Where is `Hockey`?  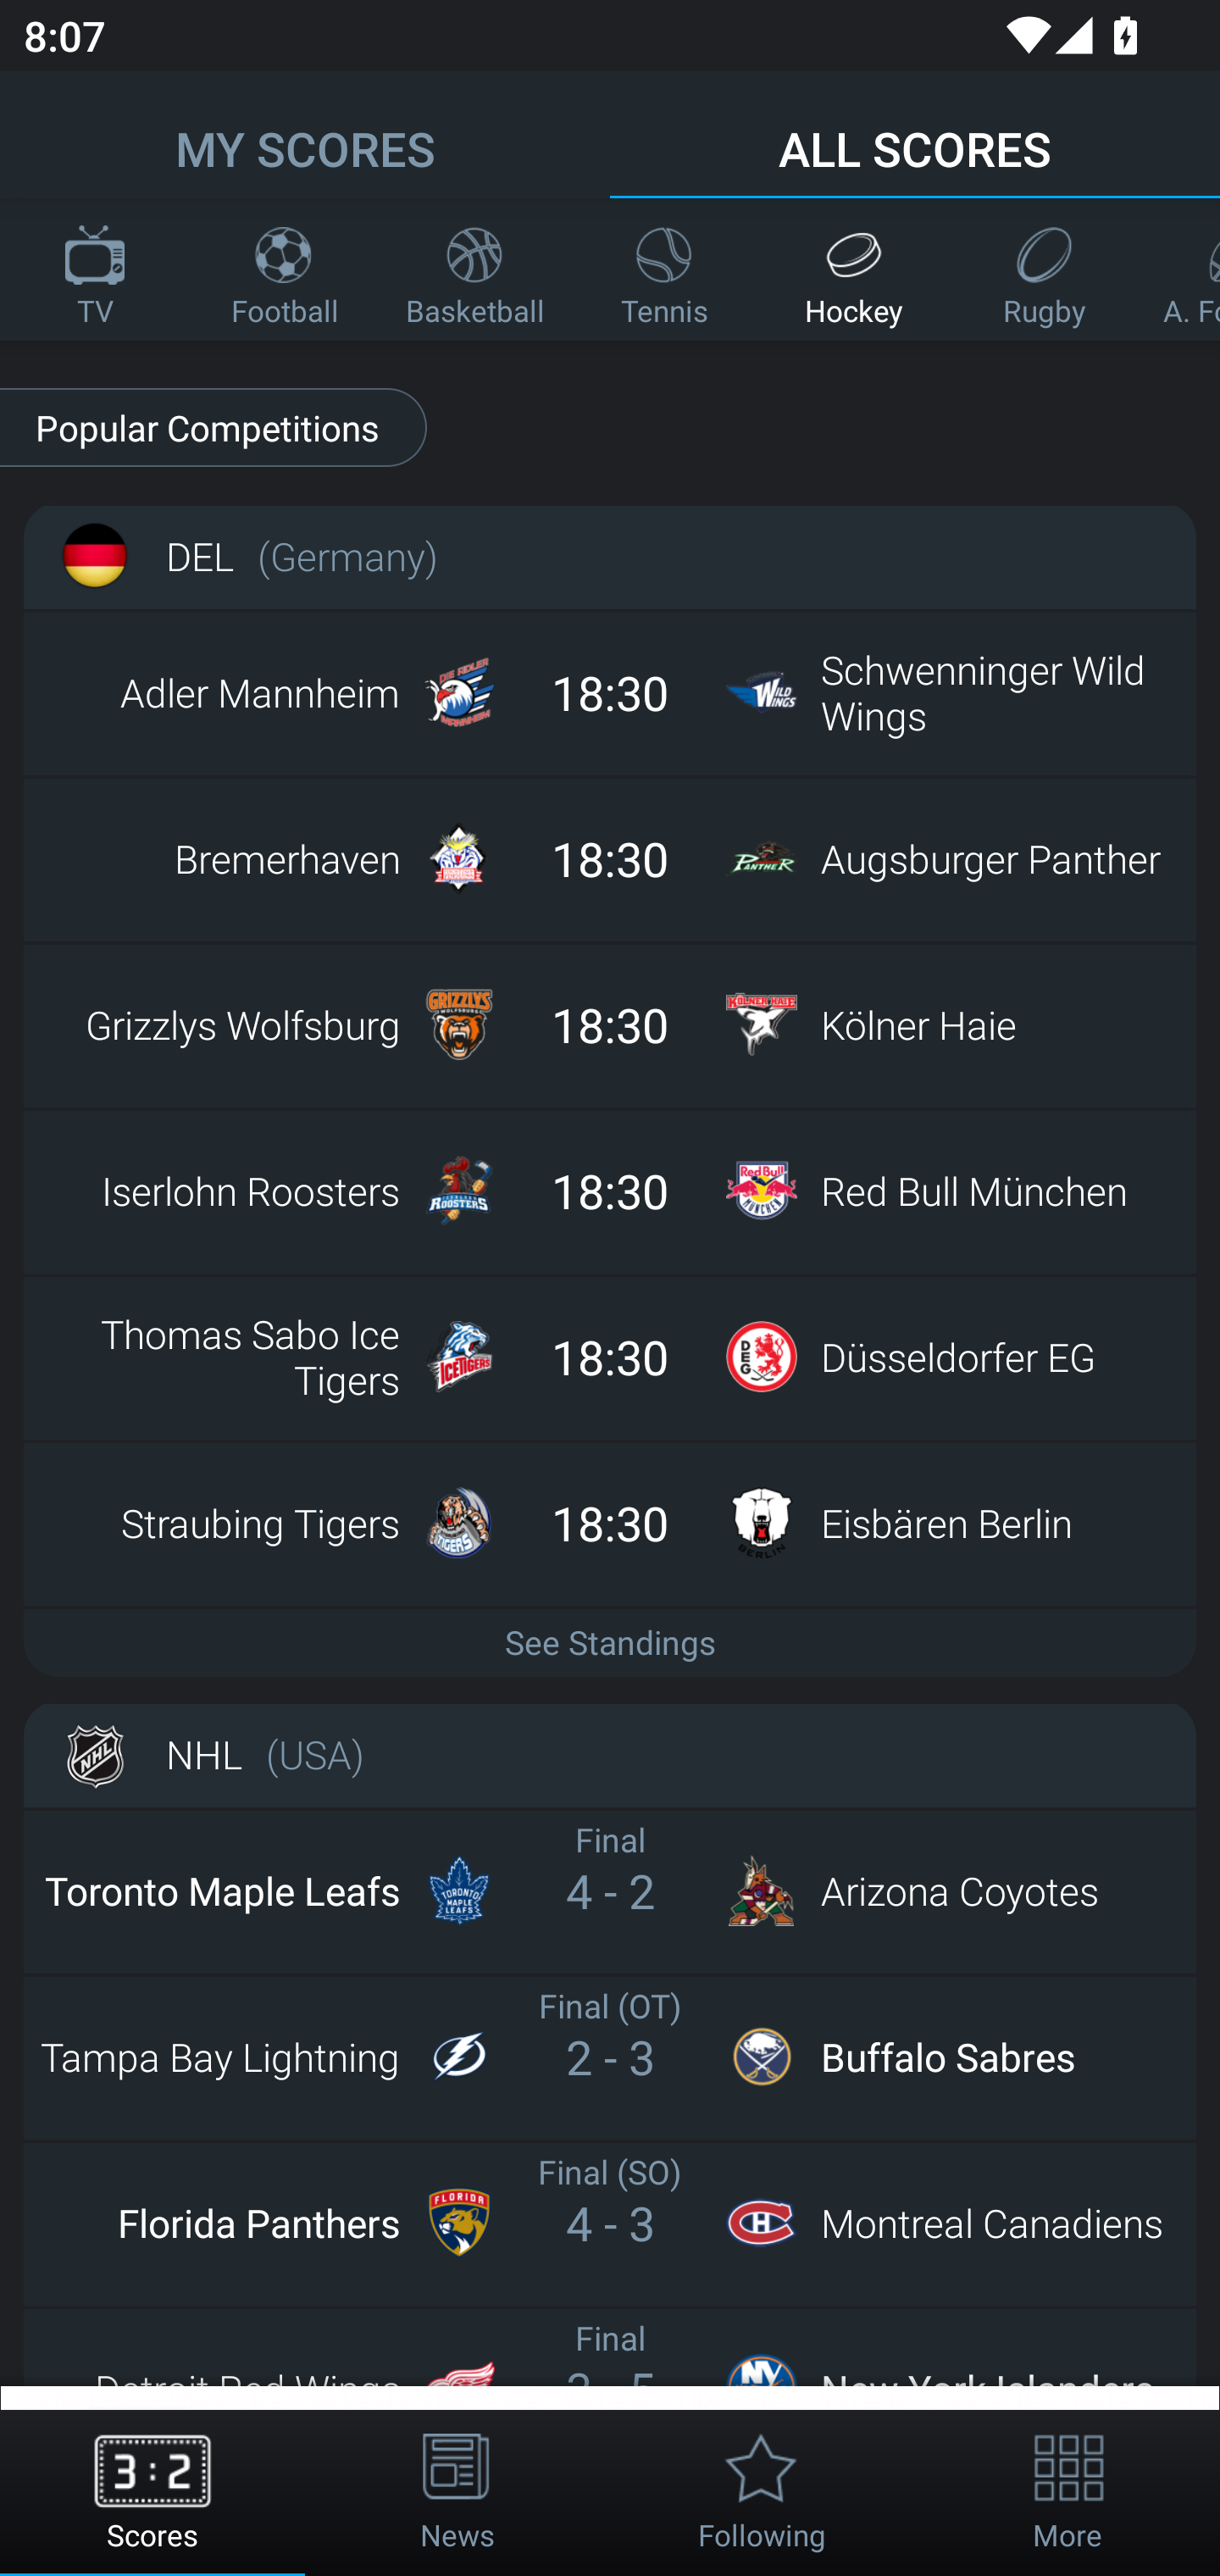 Hockey is located at coordinates (854, 269).